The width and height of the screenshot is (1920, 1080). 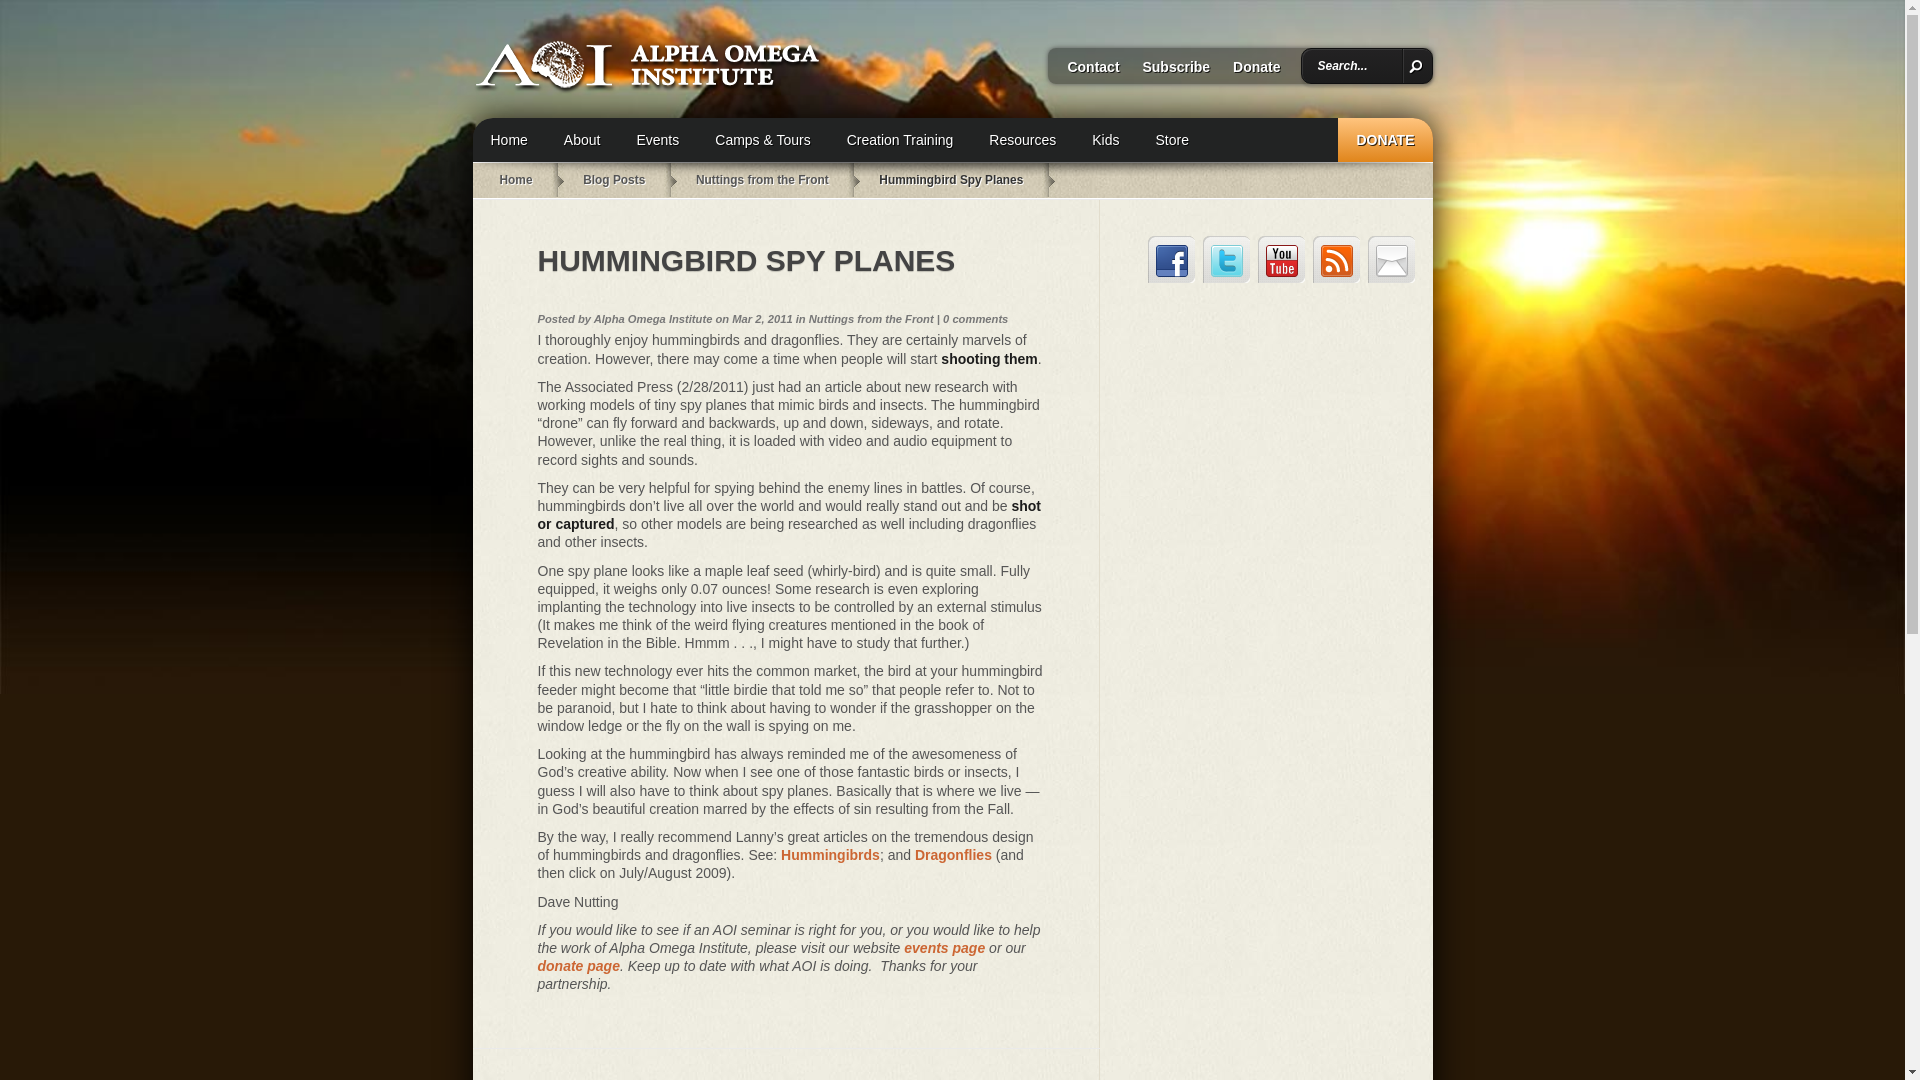 What do you see at coordinates (1166, 72) in the screenshot?
I see `Subscribe to our Newsletters` at bounding box center [1166, 72].